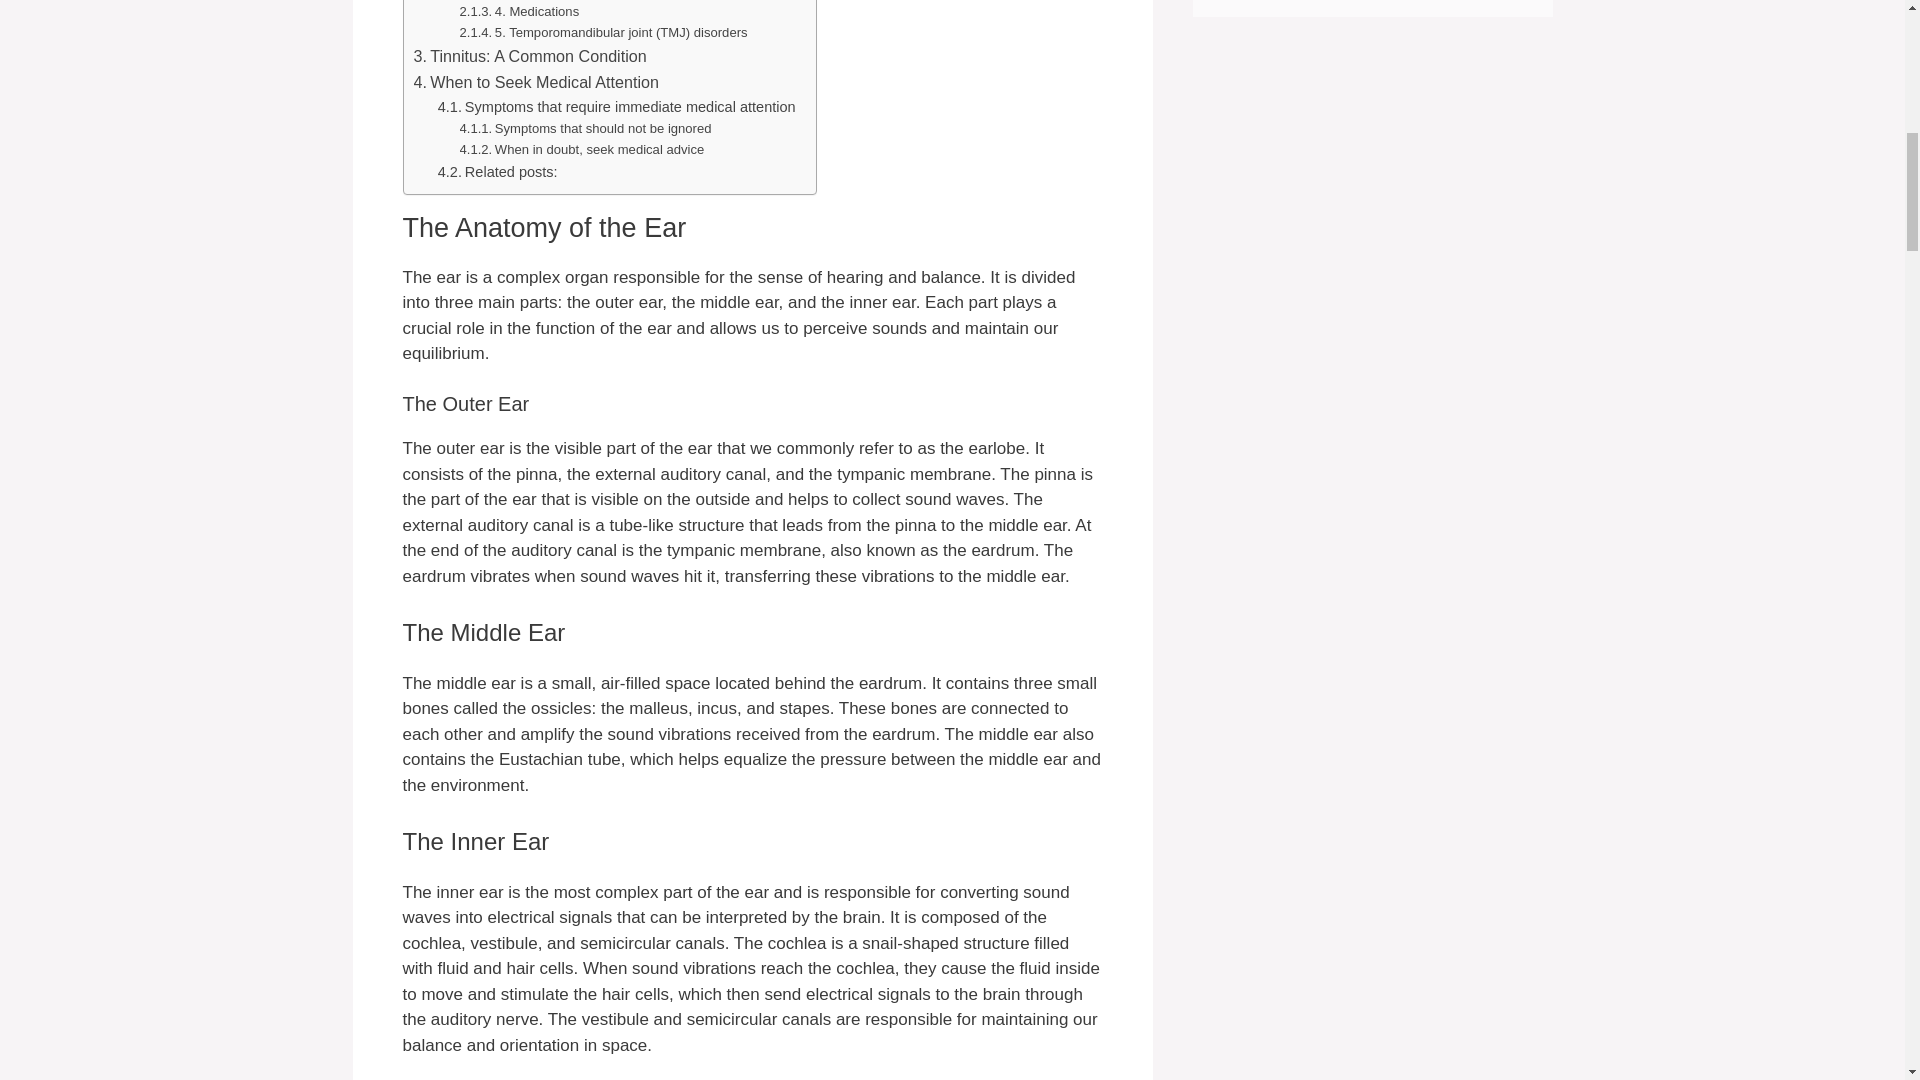  Describe the element at coordinates (537, 83) in the screenshot. I see `When to Seek Medical Attention` at that location.